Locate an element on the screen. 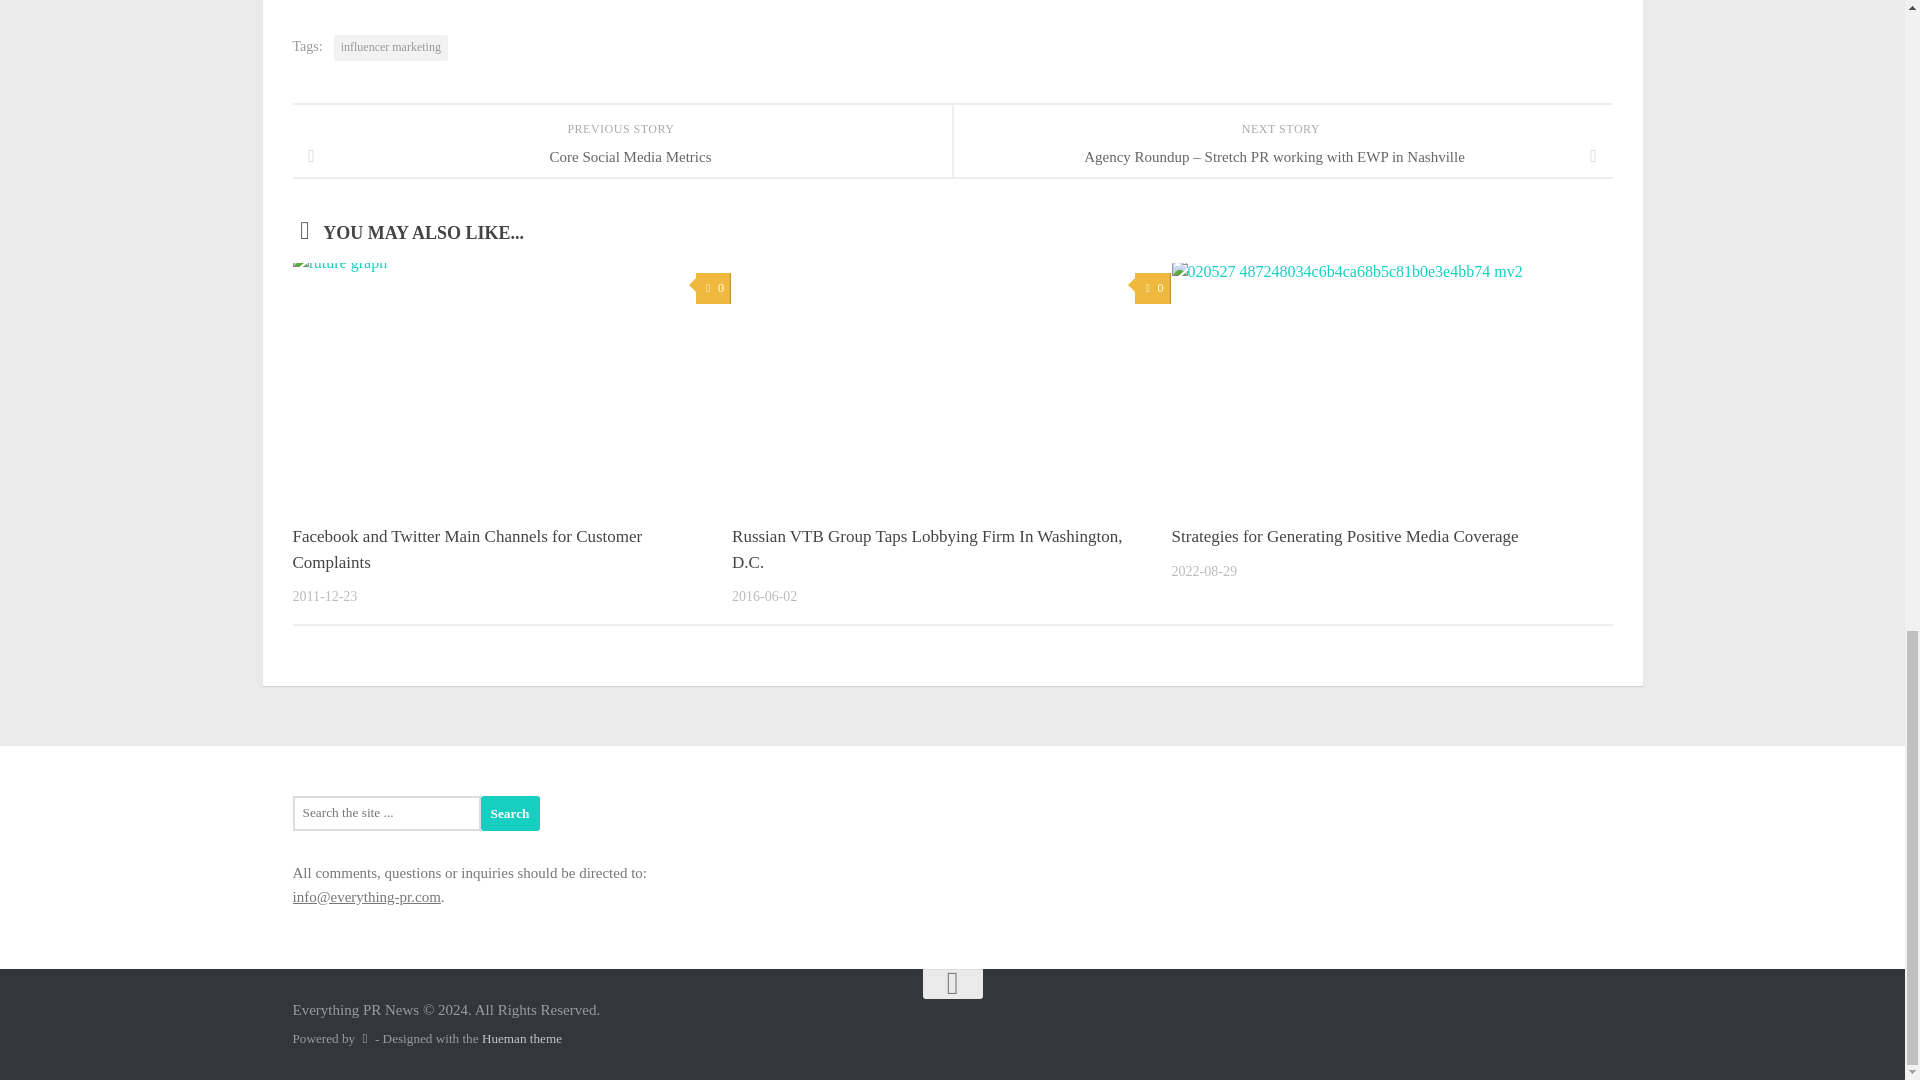  Search is located at coordinates (510, 812).